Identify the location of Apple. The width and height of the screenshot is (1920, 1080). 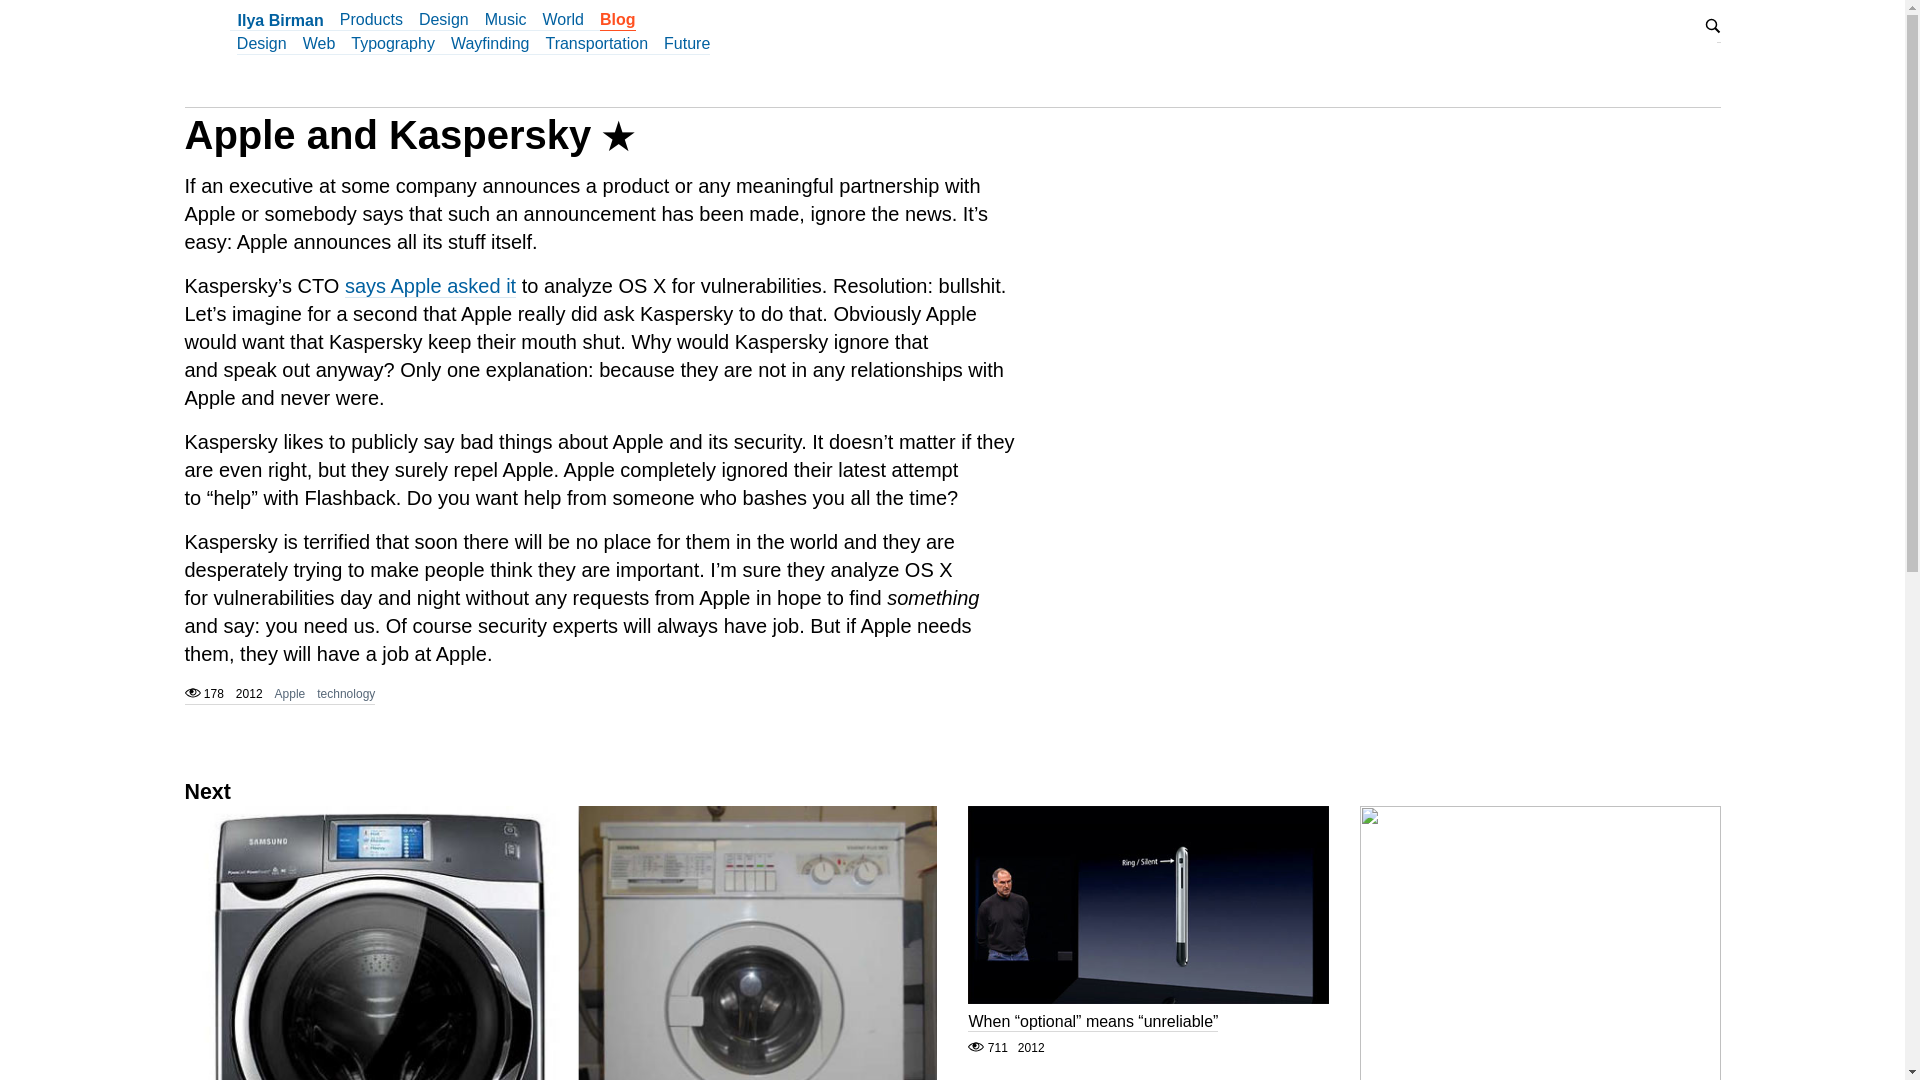
(952, 694).